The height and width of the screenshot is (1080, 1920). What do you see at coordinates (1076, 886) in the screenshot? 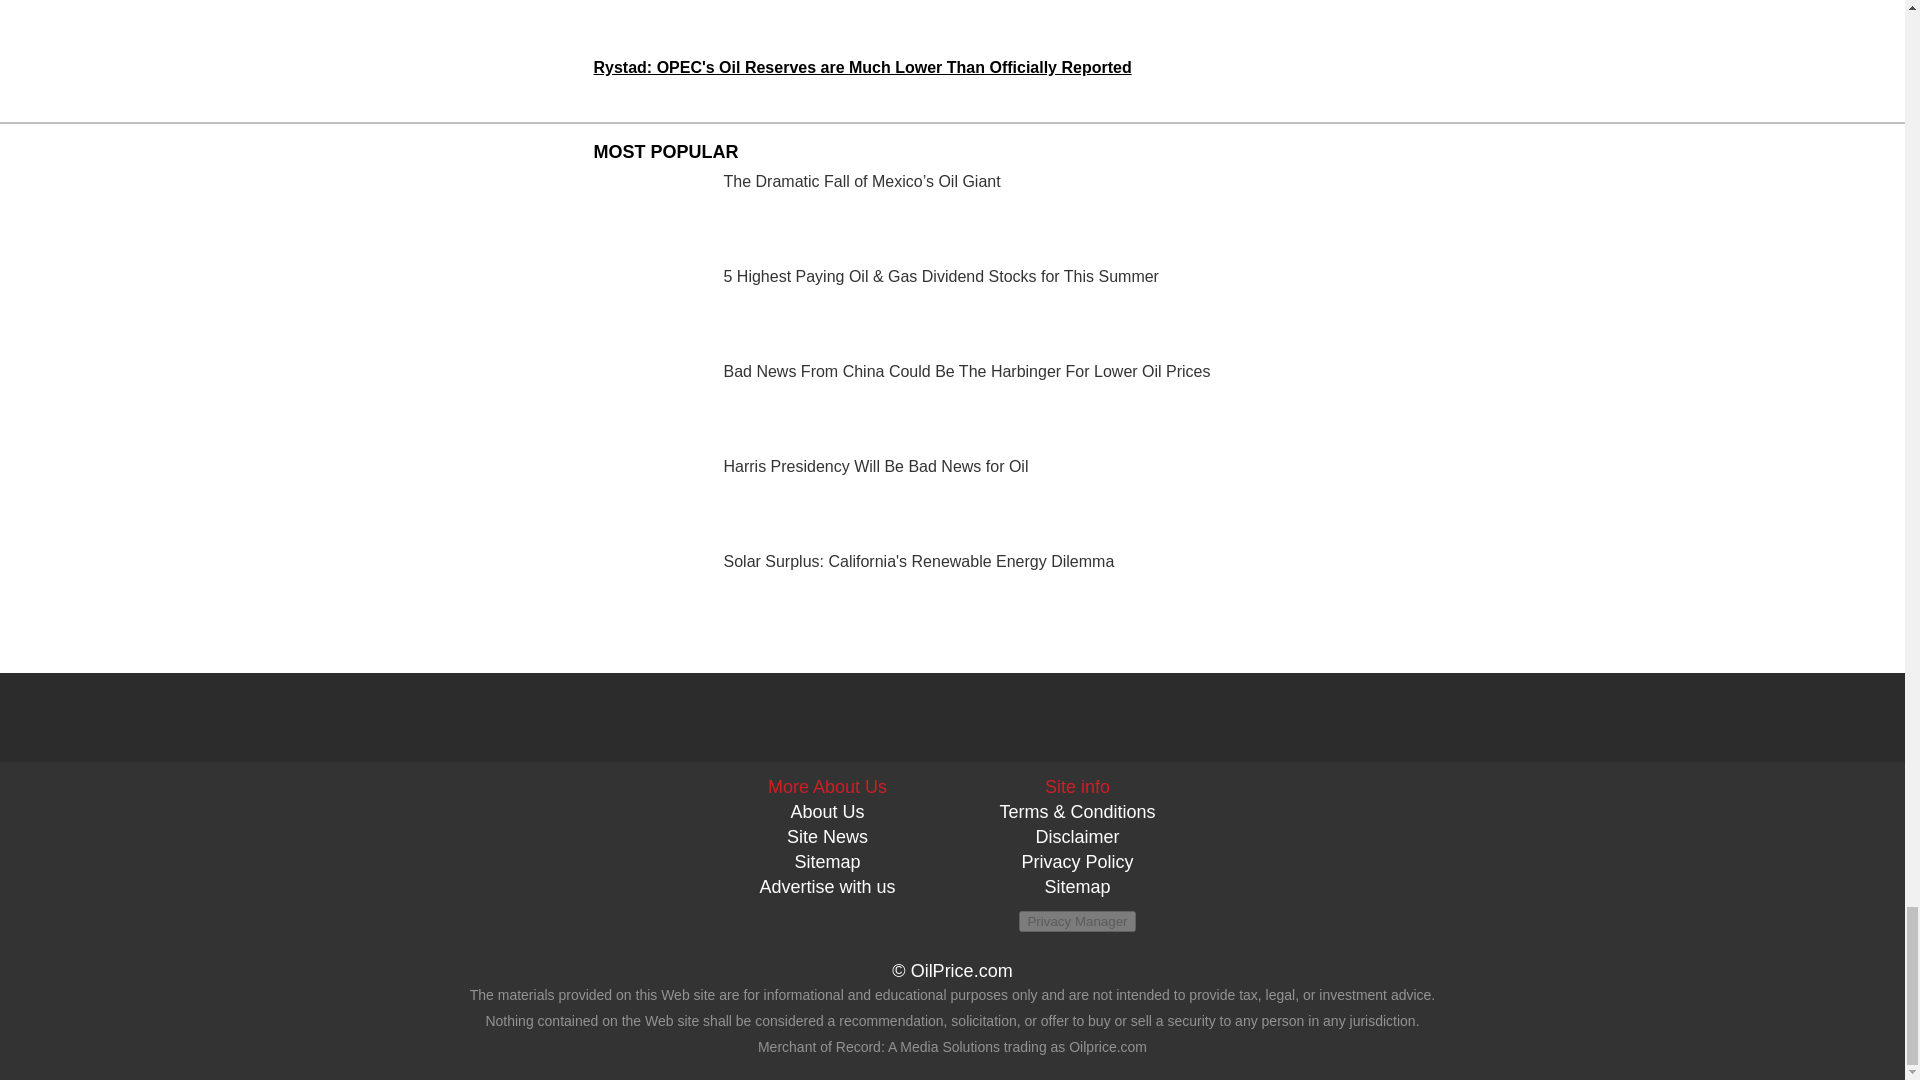
I see `Sitemap` at bounding box center [1076, 886].